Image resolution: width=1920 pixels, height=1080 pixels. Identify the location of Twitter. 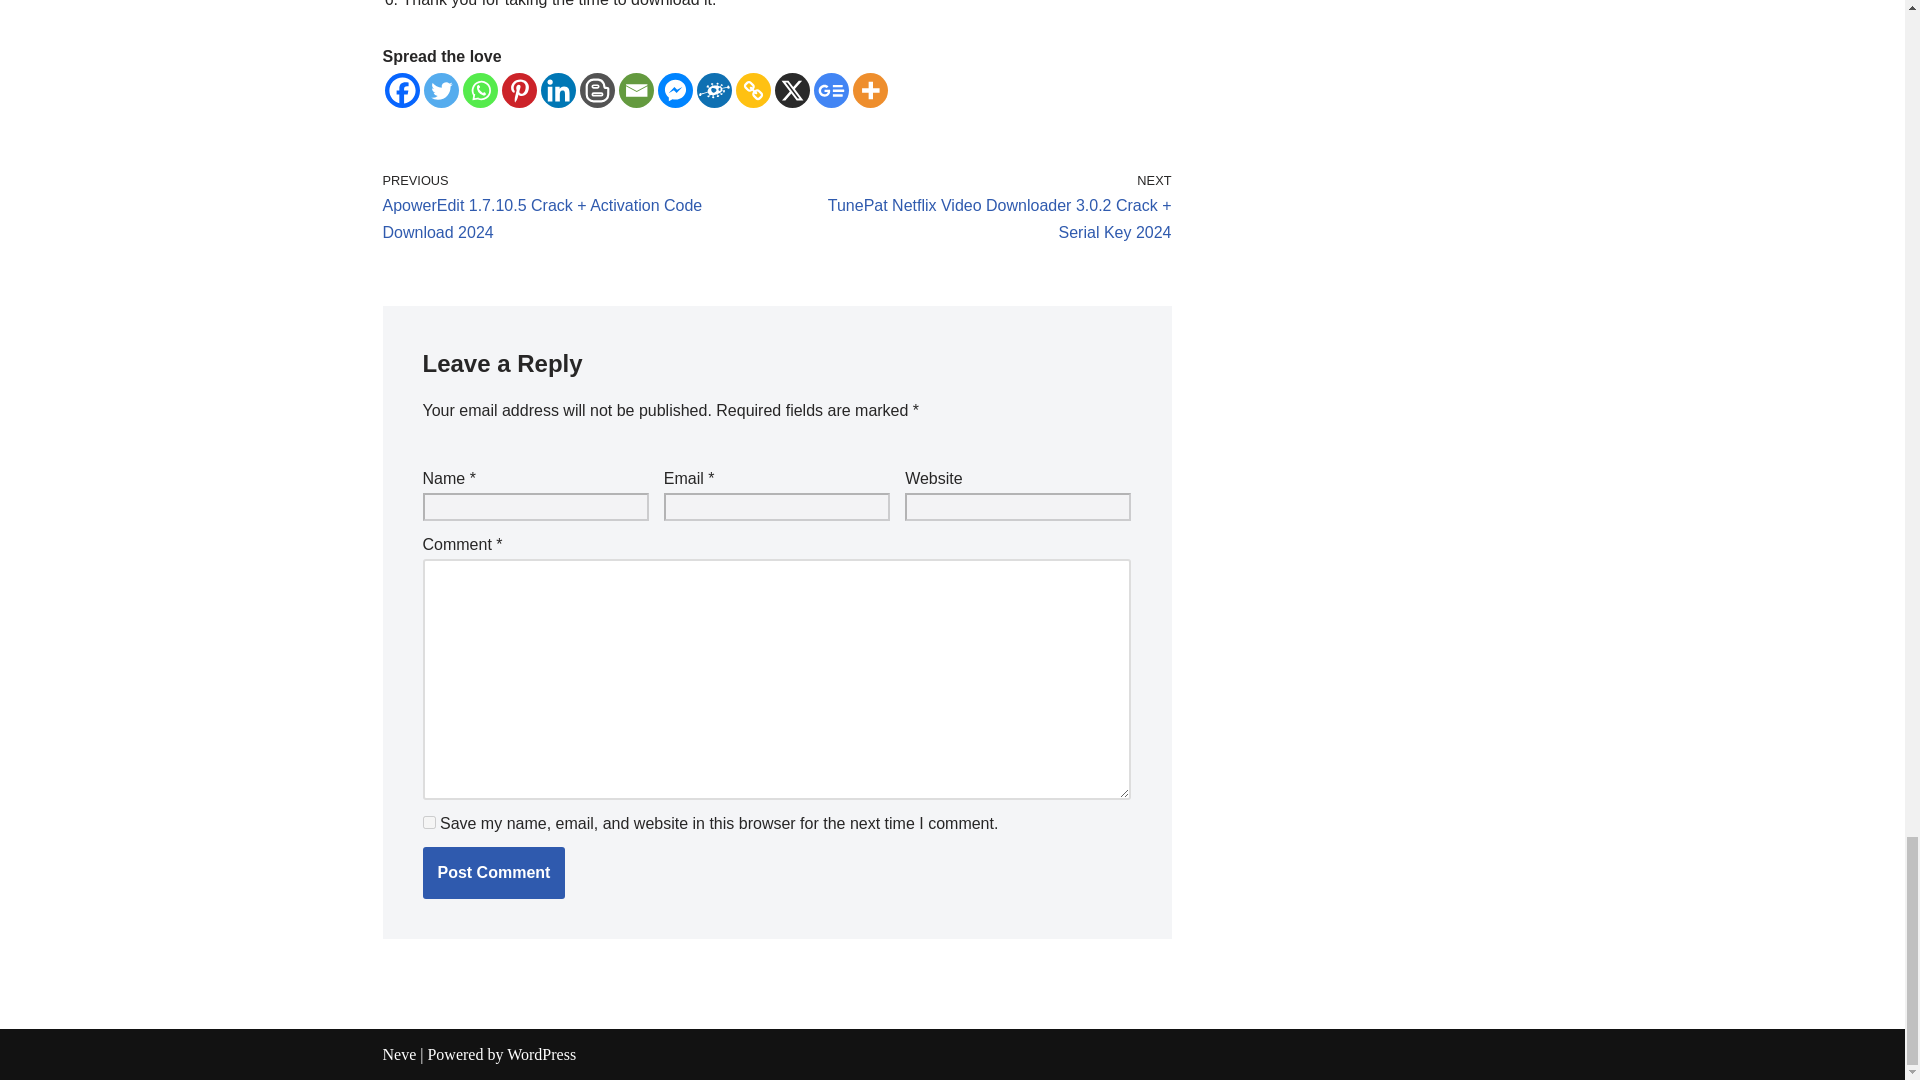
(441, 90).